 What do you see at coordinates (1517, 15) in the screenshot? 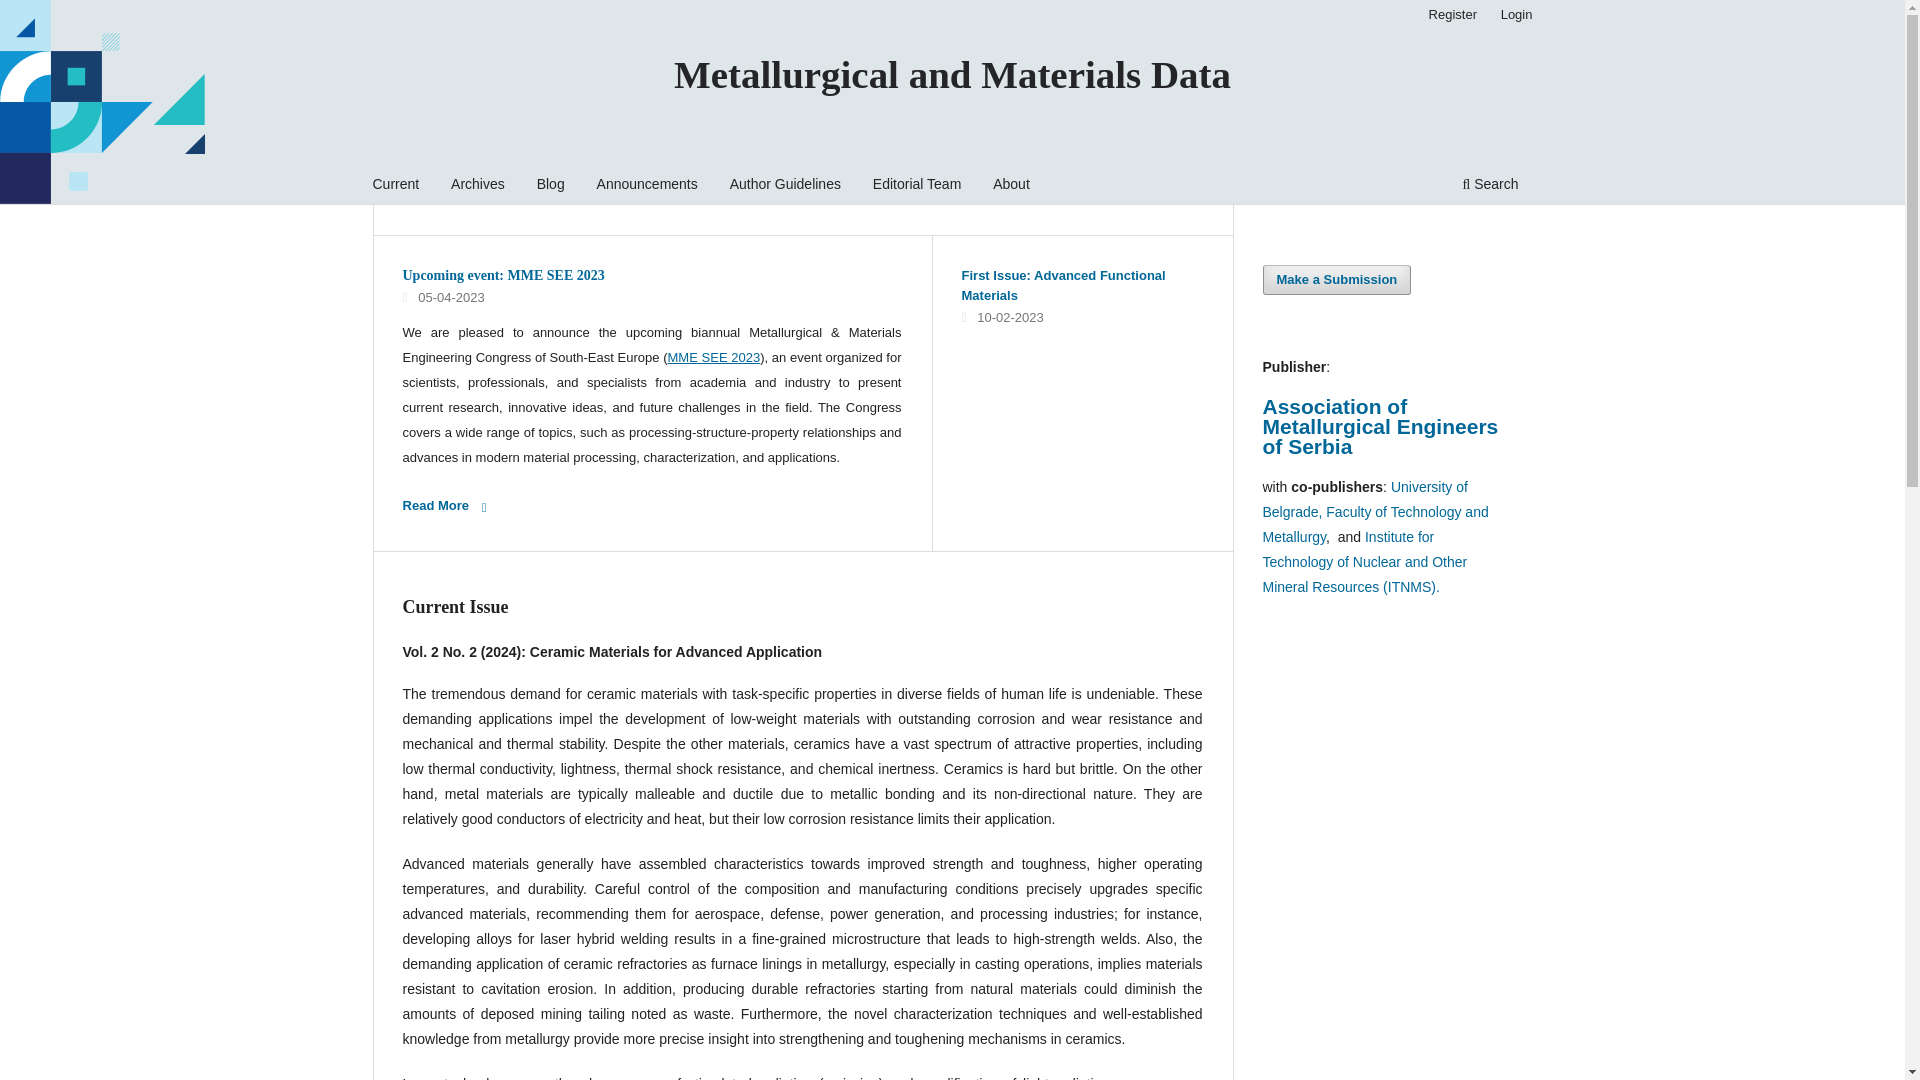
I see `Login` at bounding box center [1517, 15].